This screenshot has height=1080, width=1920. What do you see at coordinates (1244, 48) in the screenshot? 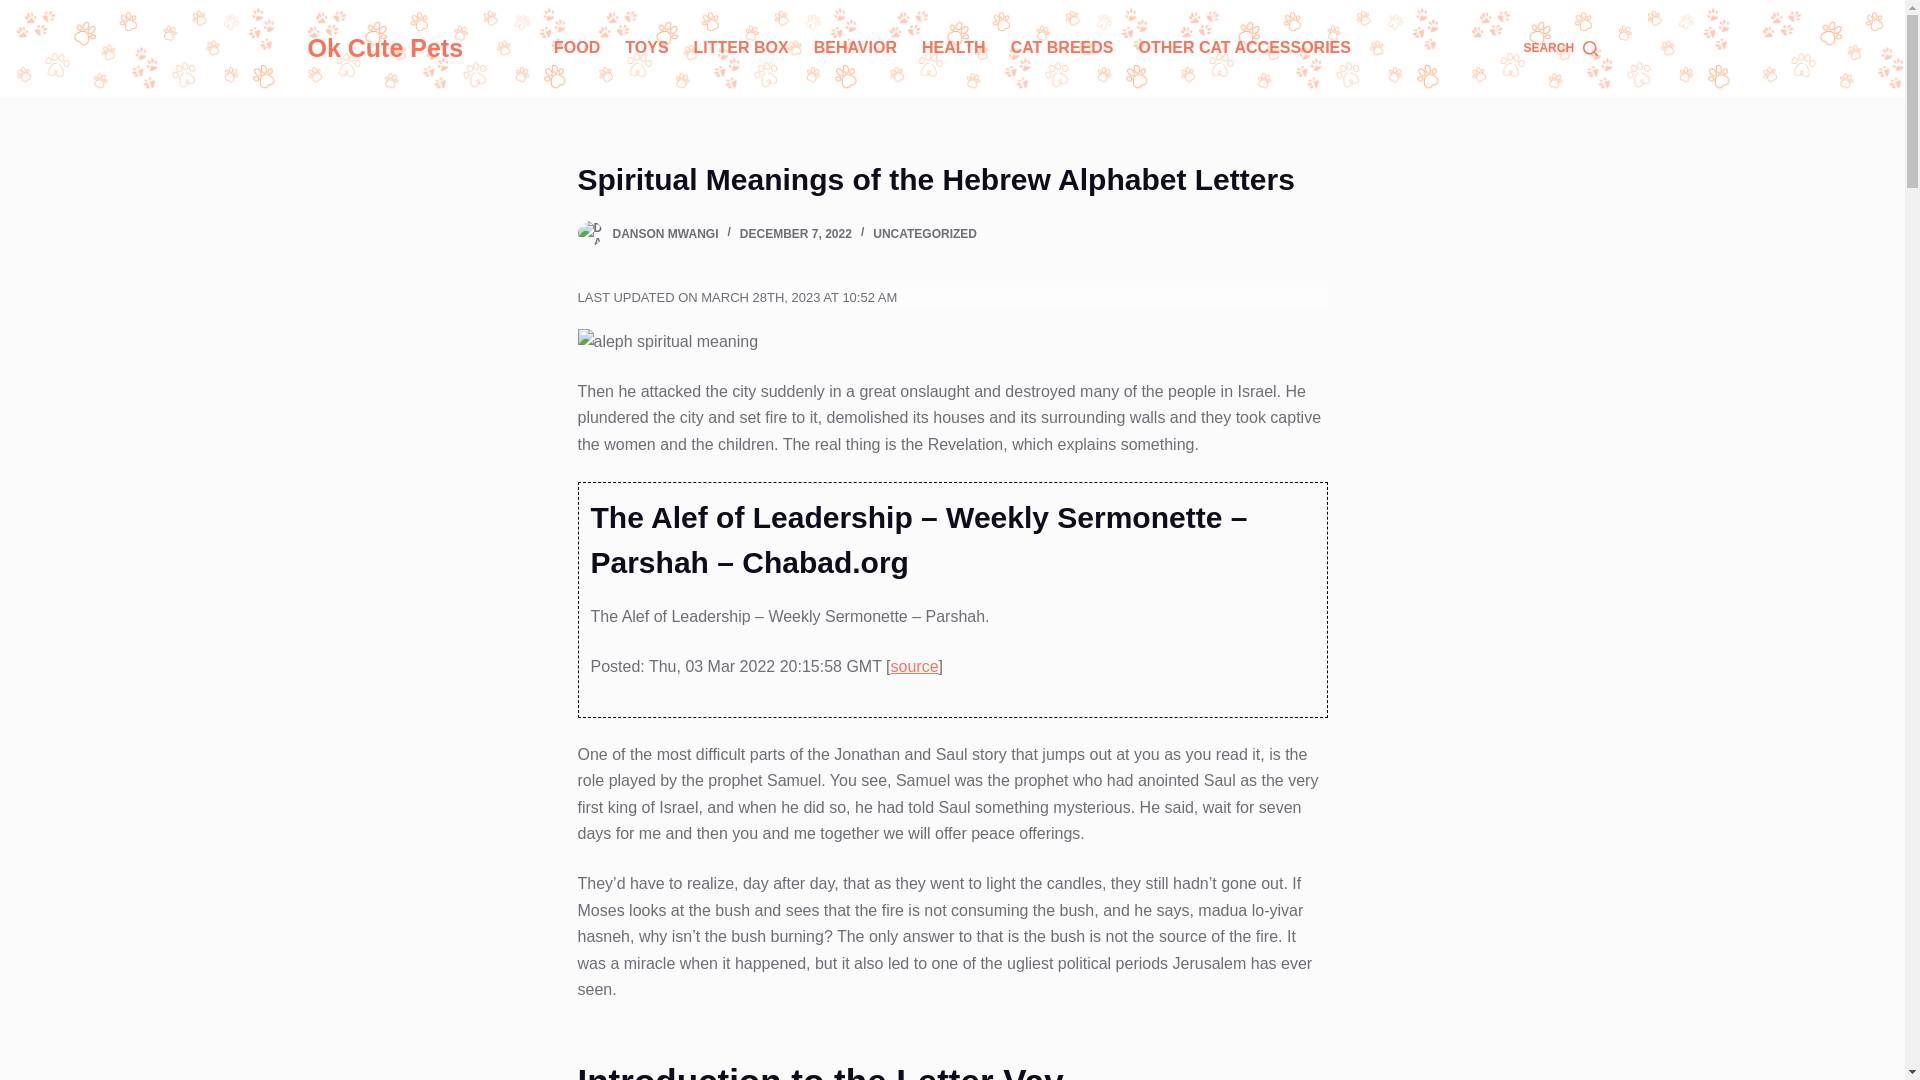
I see `OTHER CAT ACCESSORIES` at bounding box center [1244, 48].